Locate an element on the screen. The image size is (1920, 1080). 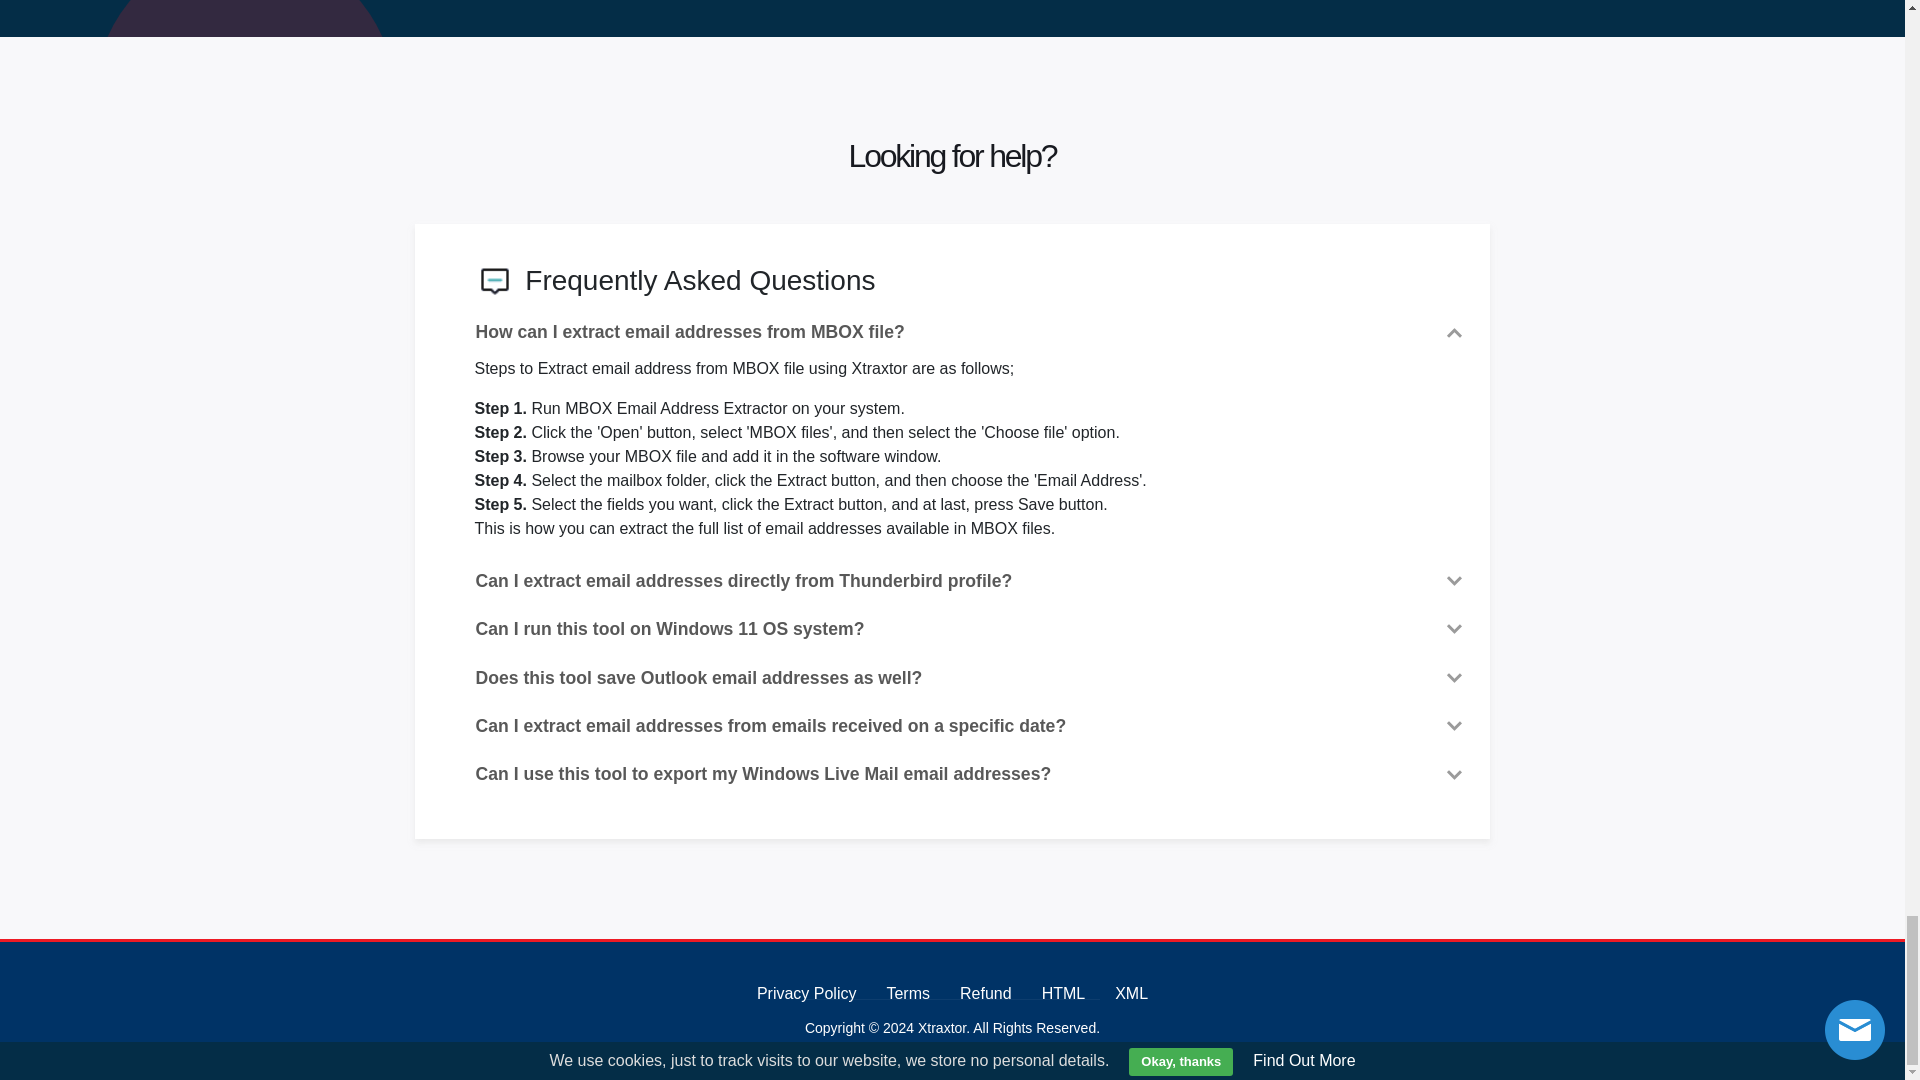
XML is located at coordinates (1132, 993).